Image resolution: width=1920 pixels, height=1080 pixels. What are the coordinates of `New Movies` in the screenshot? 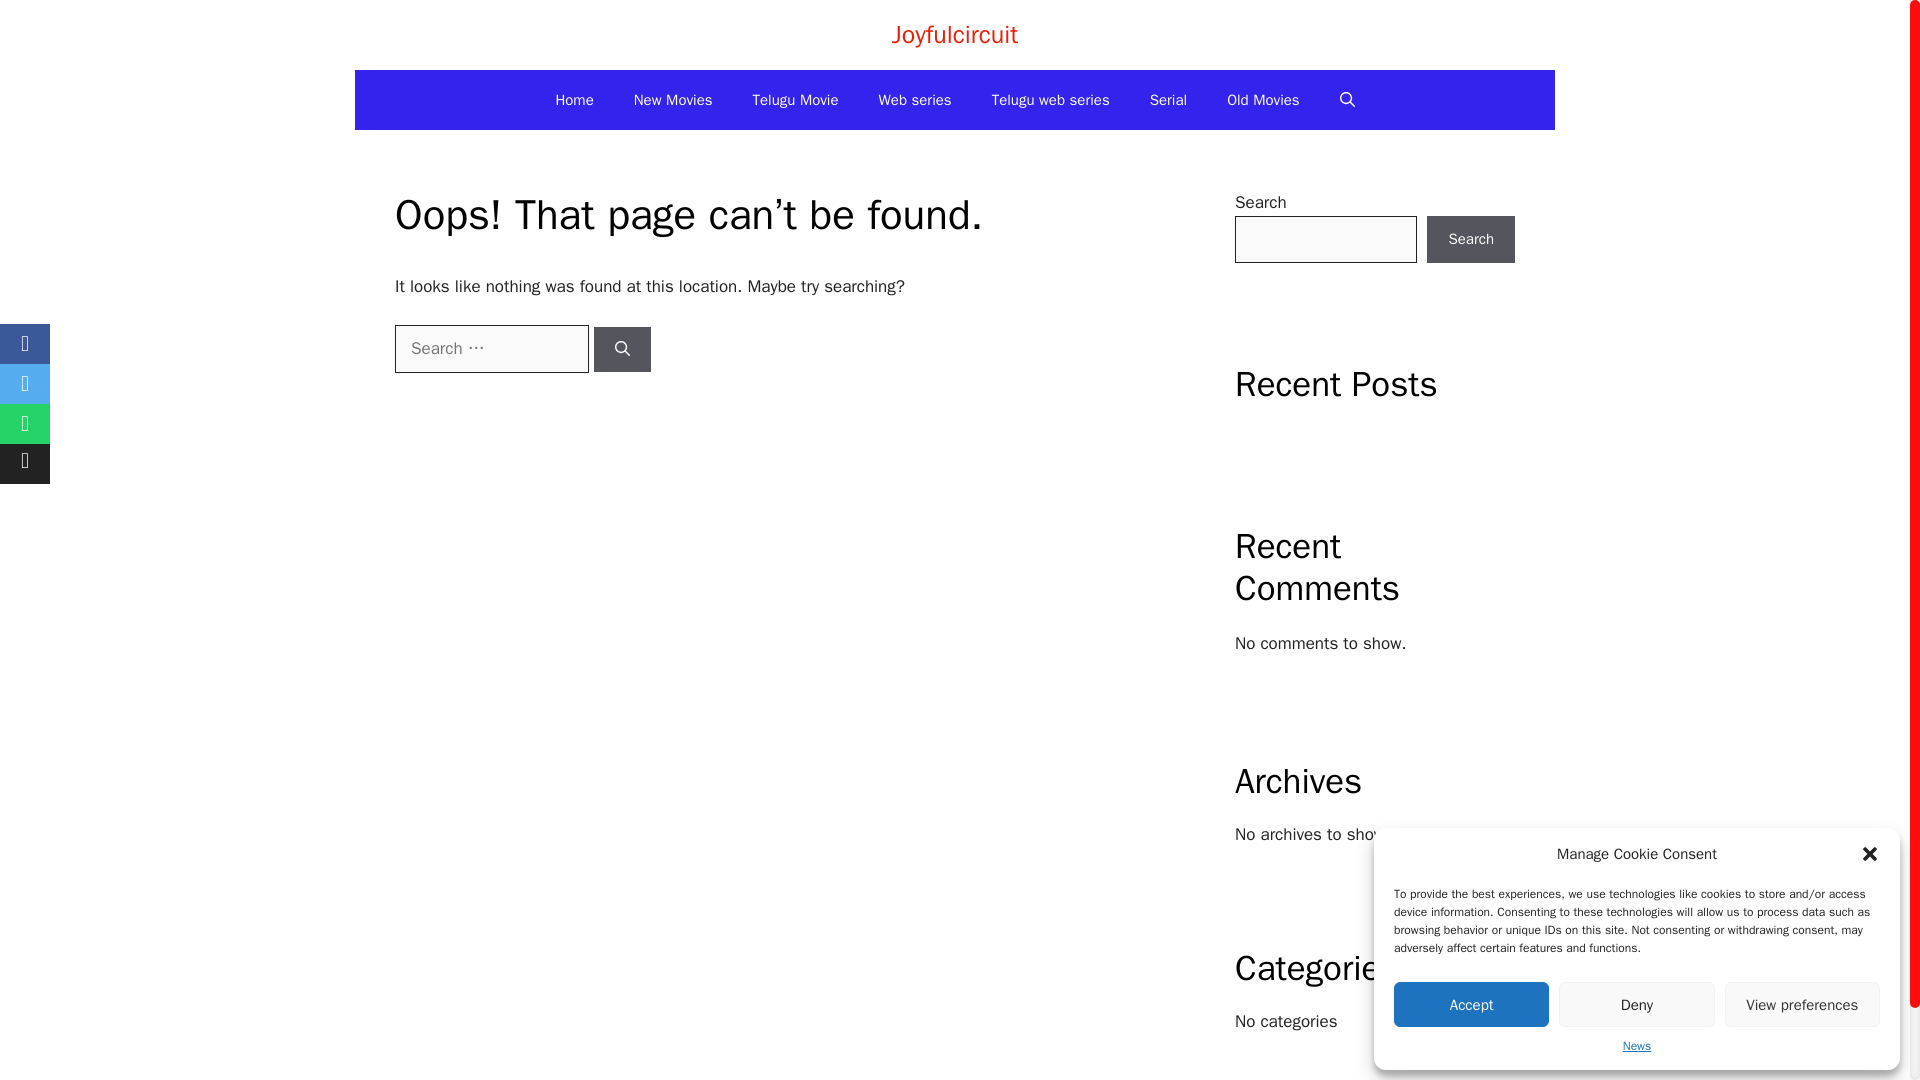 It's located at (674, 100).